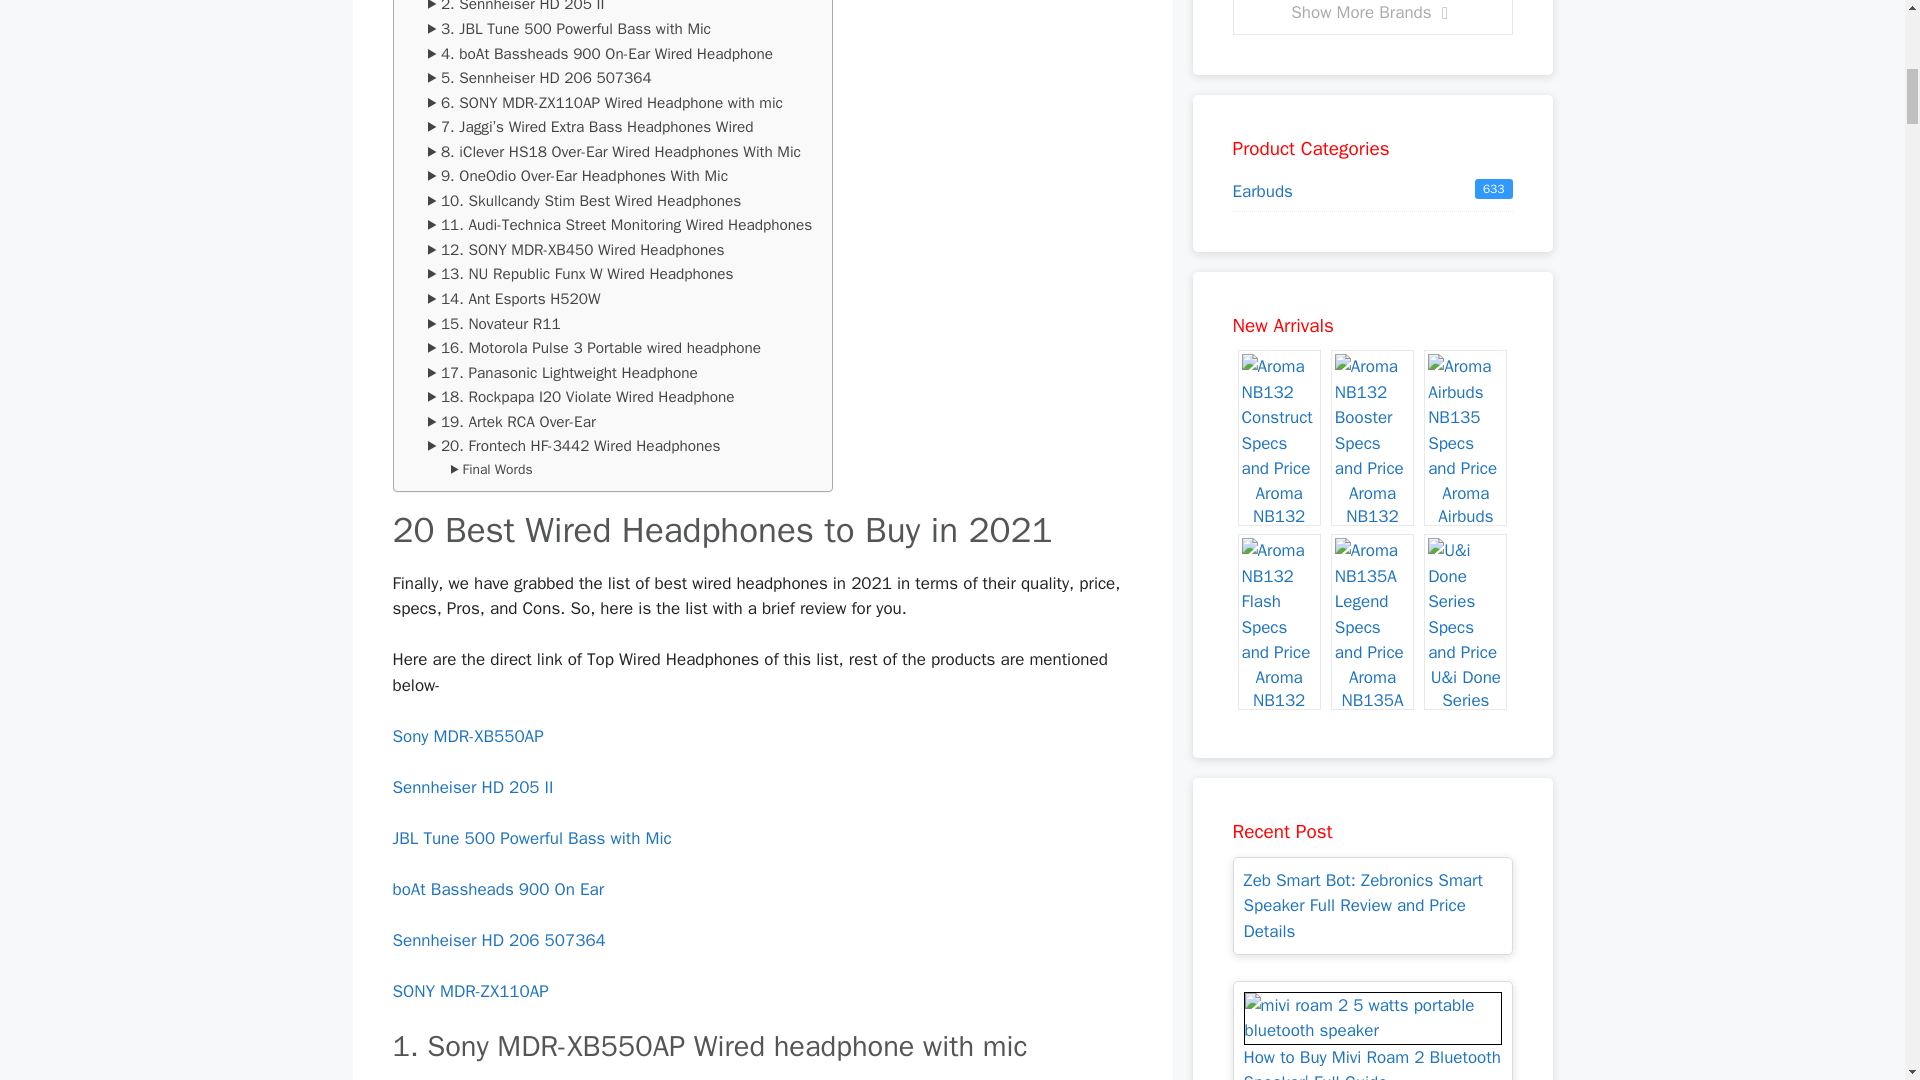 Image resolution: width=1920 pixels, height=1080 pixels. What do you see at coordinates (540, 78) in the screenshot?
I see `5. Sennheiser HD 206 507364` at bounding box center [540, 78].